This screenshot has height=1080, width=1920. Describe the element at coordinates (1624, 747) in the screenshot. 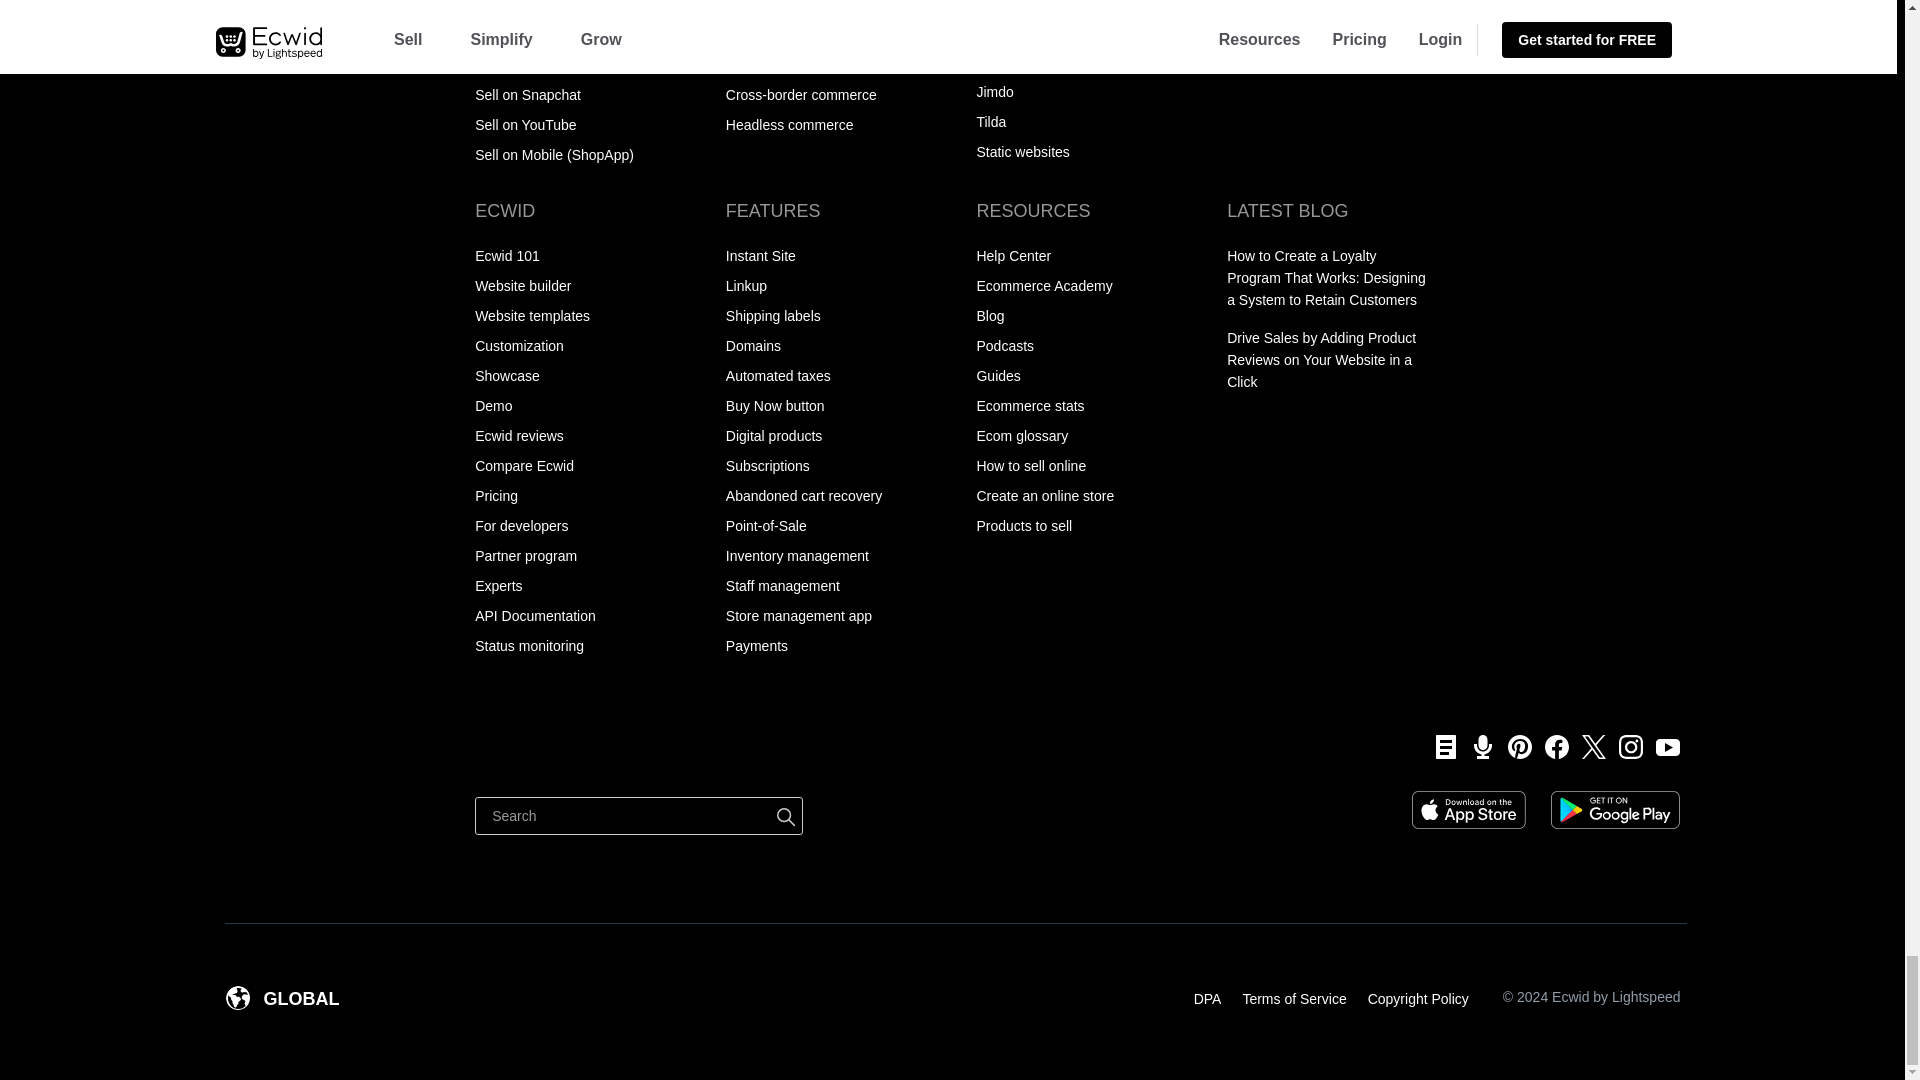

I see `Instagram` at that location.